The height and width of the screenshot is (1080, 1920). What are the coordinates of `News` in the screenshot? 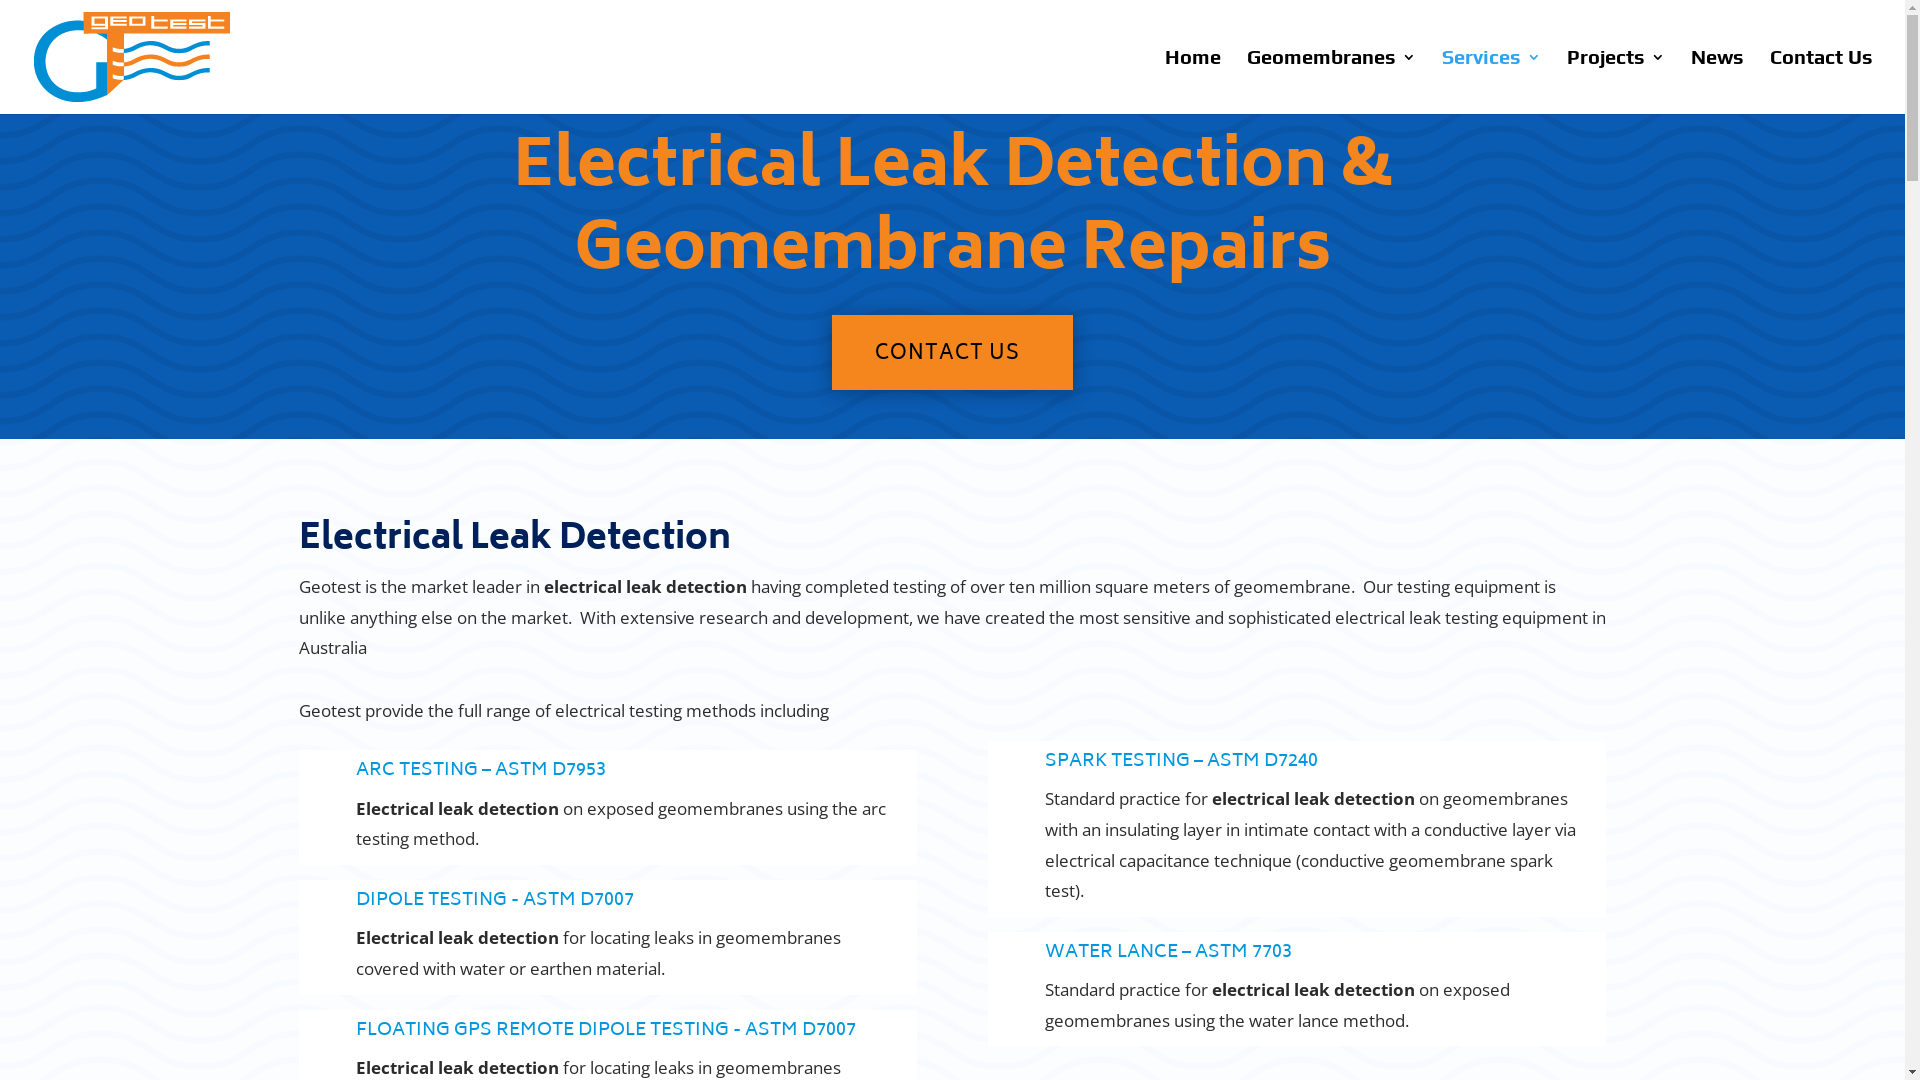 It's located at (1718, 82).